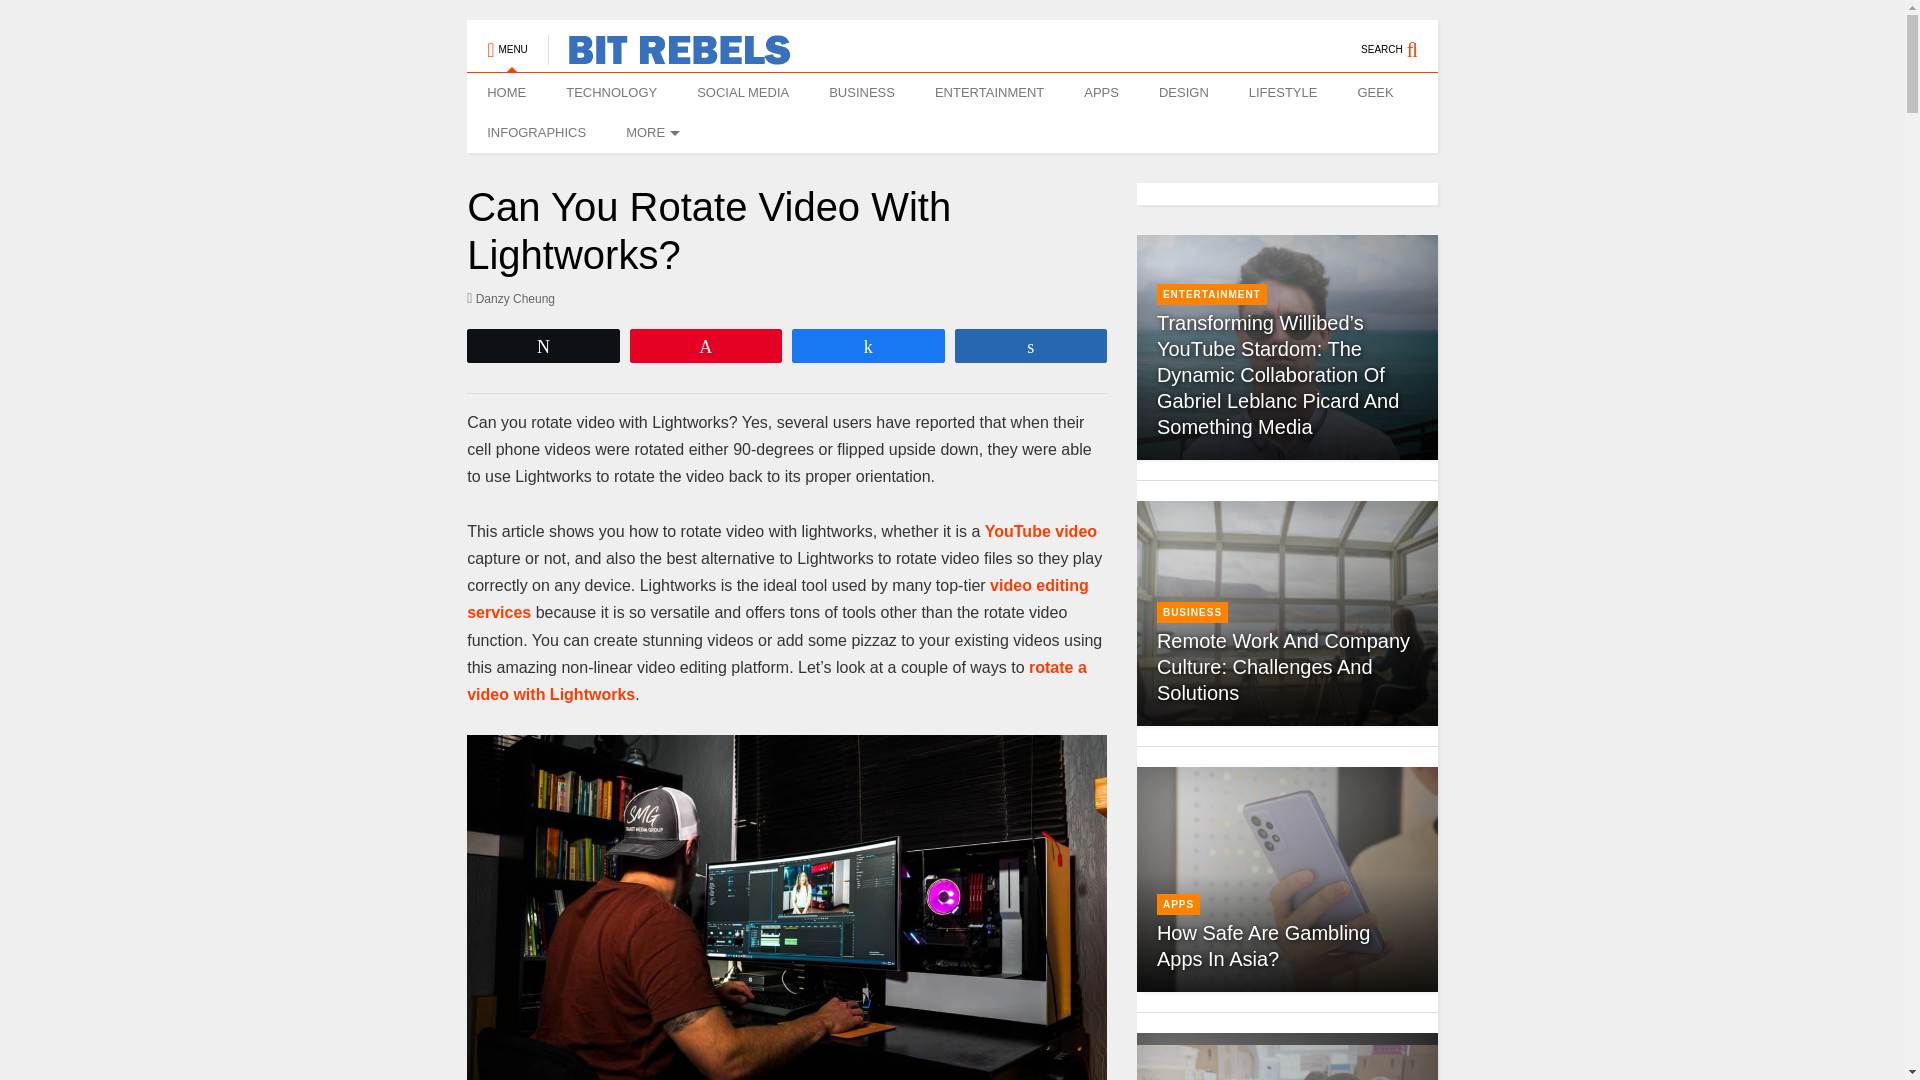 The image size is (1920, 1080). I want to click on HOME, so click(506, 93).